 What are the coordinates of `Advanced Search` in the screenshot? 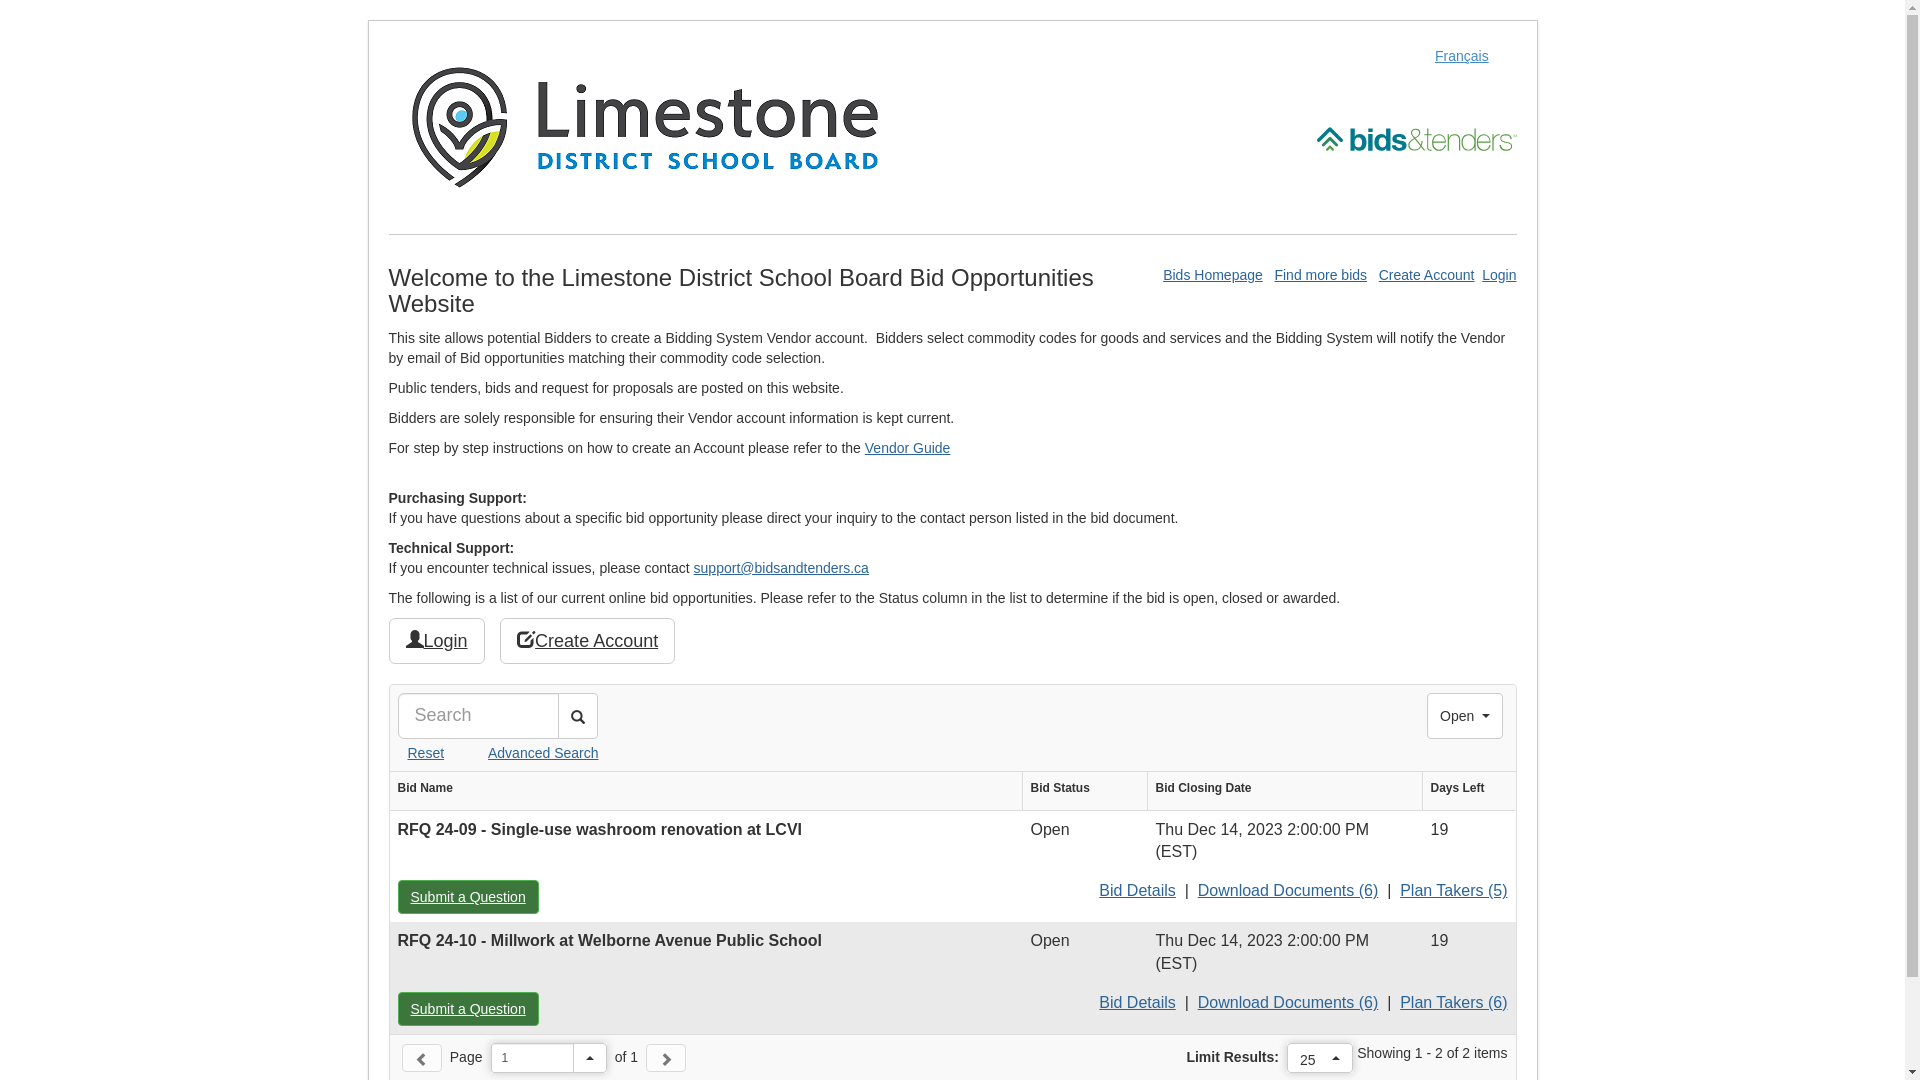 It's located at (524, 753).